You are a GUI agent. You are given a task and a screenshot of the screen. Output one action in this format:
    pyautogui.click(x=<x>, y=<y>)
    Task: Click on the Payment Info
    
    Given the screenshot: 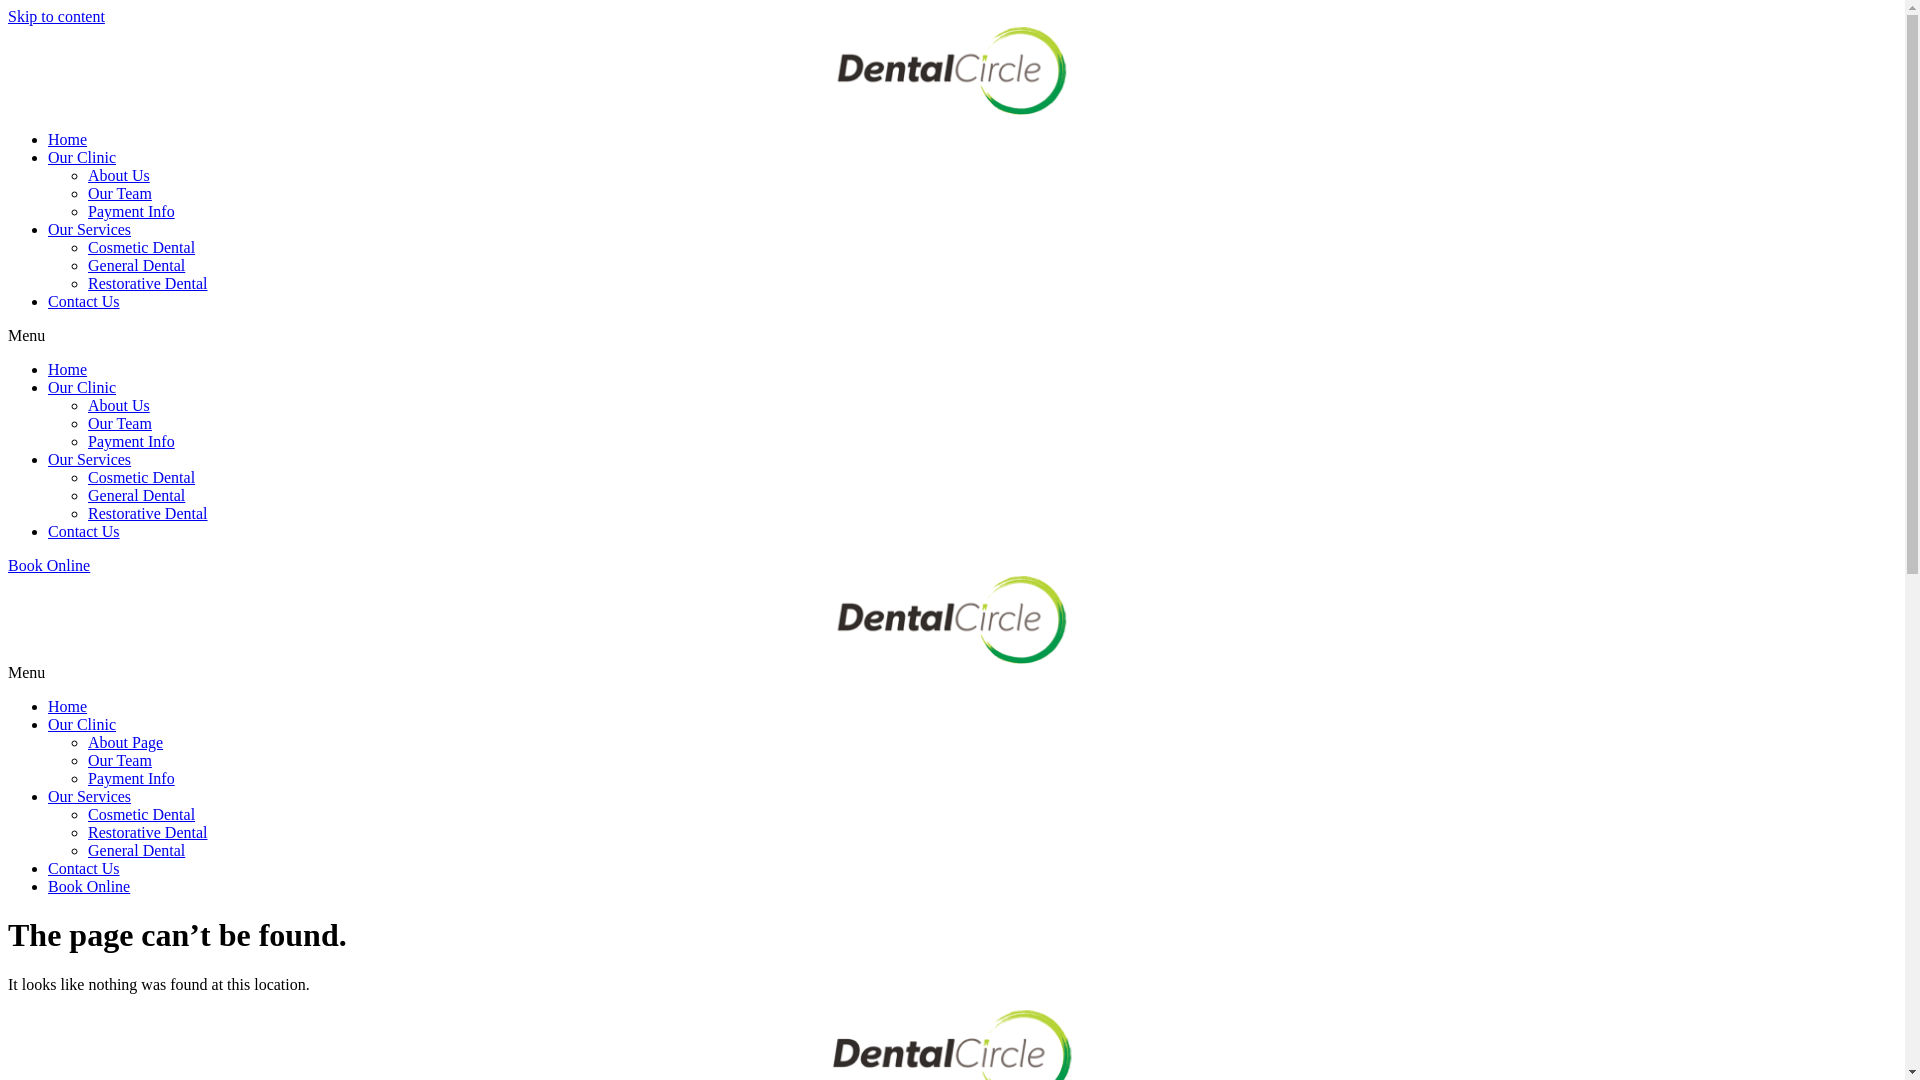 What is the action you would take?
    pyautogui.click(x=132, y=442)
    